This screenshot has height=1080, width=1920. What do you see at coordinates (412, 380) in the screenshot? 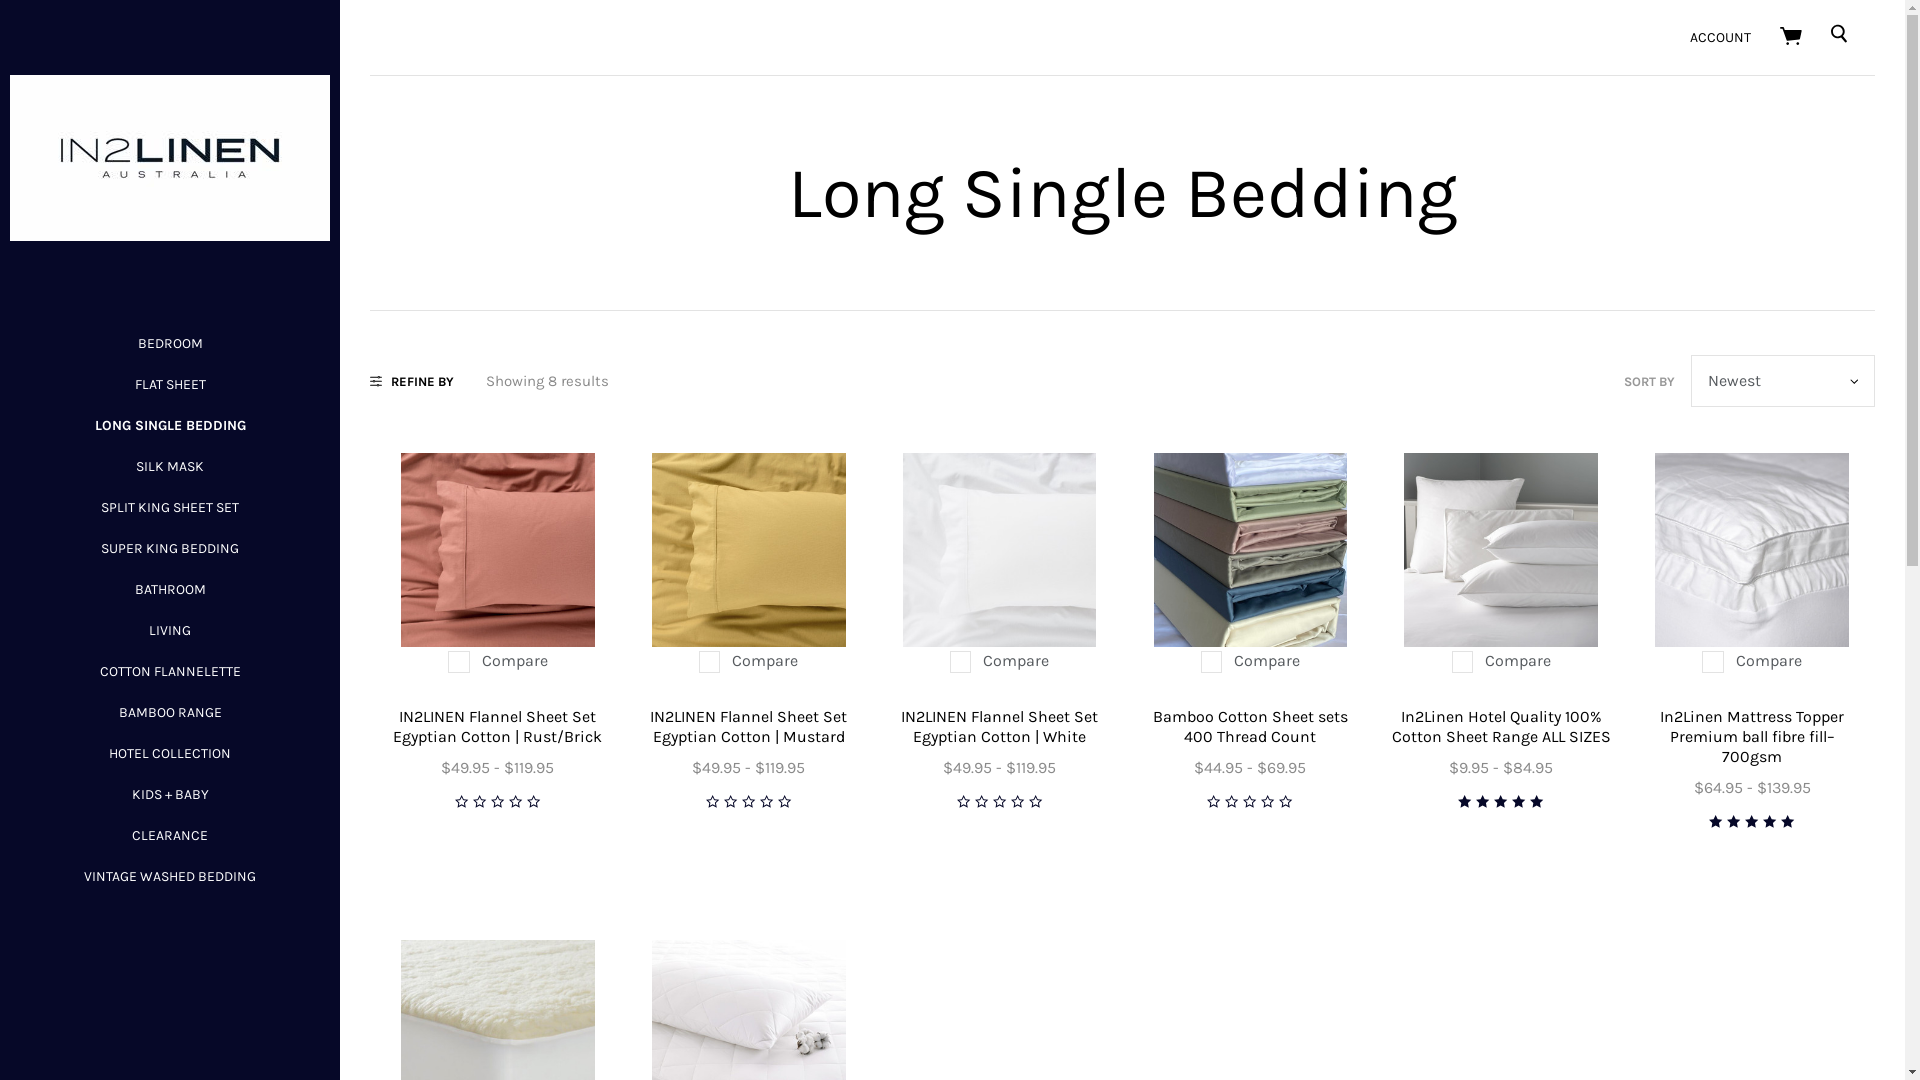
I see `FILTER REFINE BY` at bounding box center [412, 380].